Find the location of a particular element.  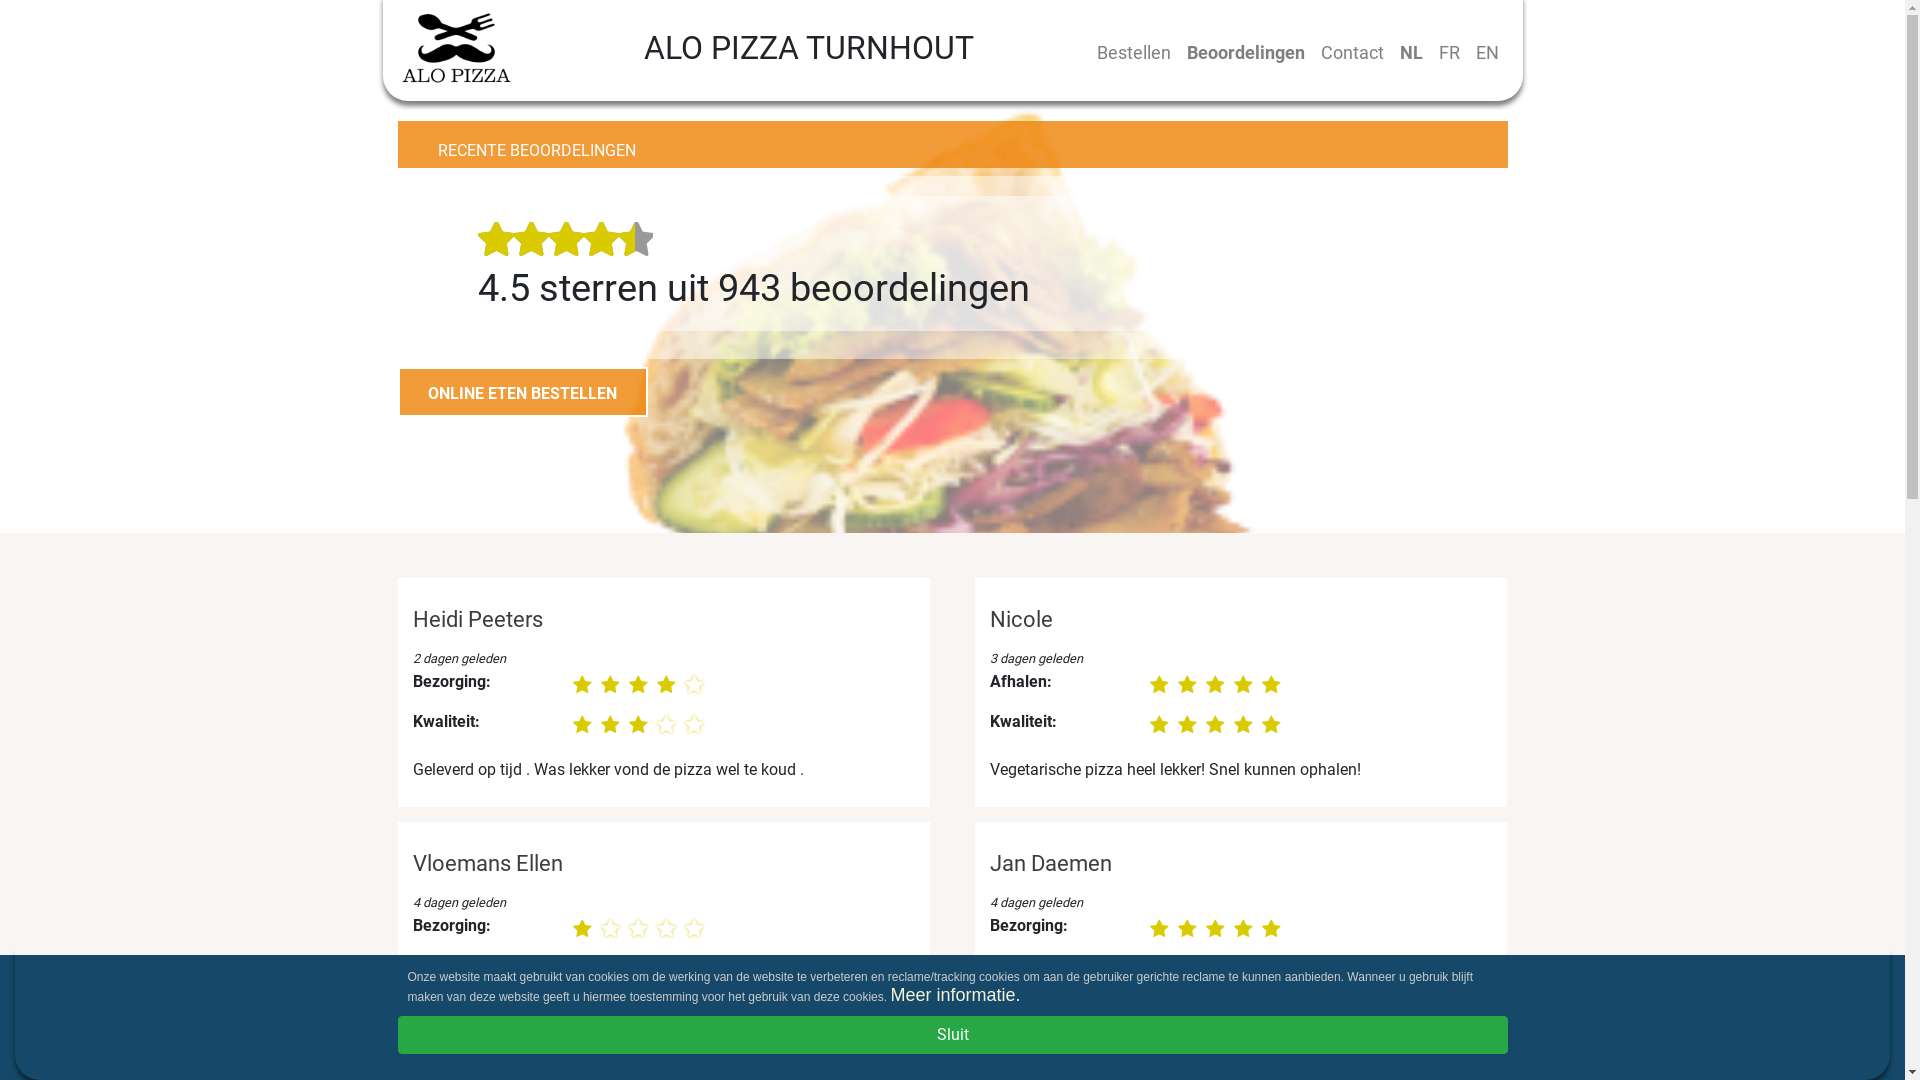

EN is located at coordinates (1488, 52).